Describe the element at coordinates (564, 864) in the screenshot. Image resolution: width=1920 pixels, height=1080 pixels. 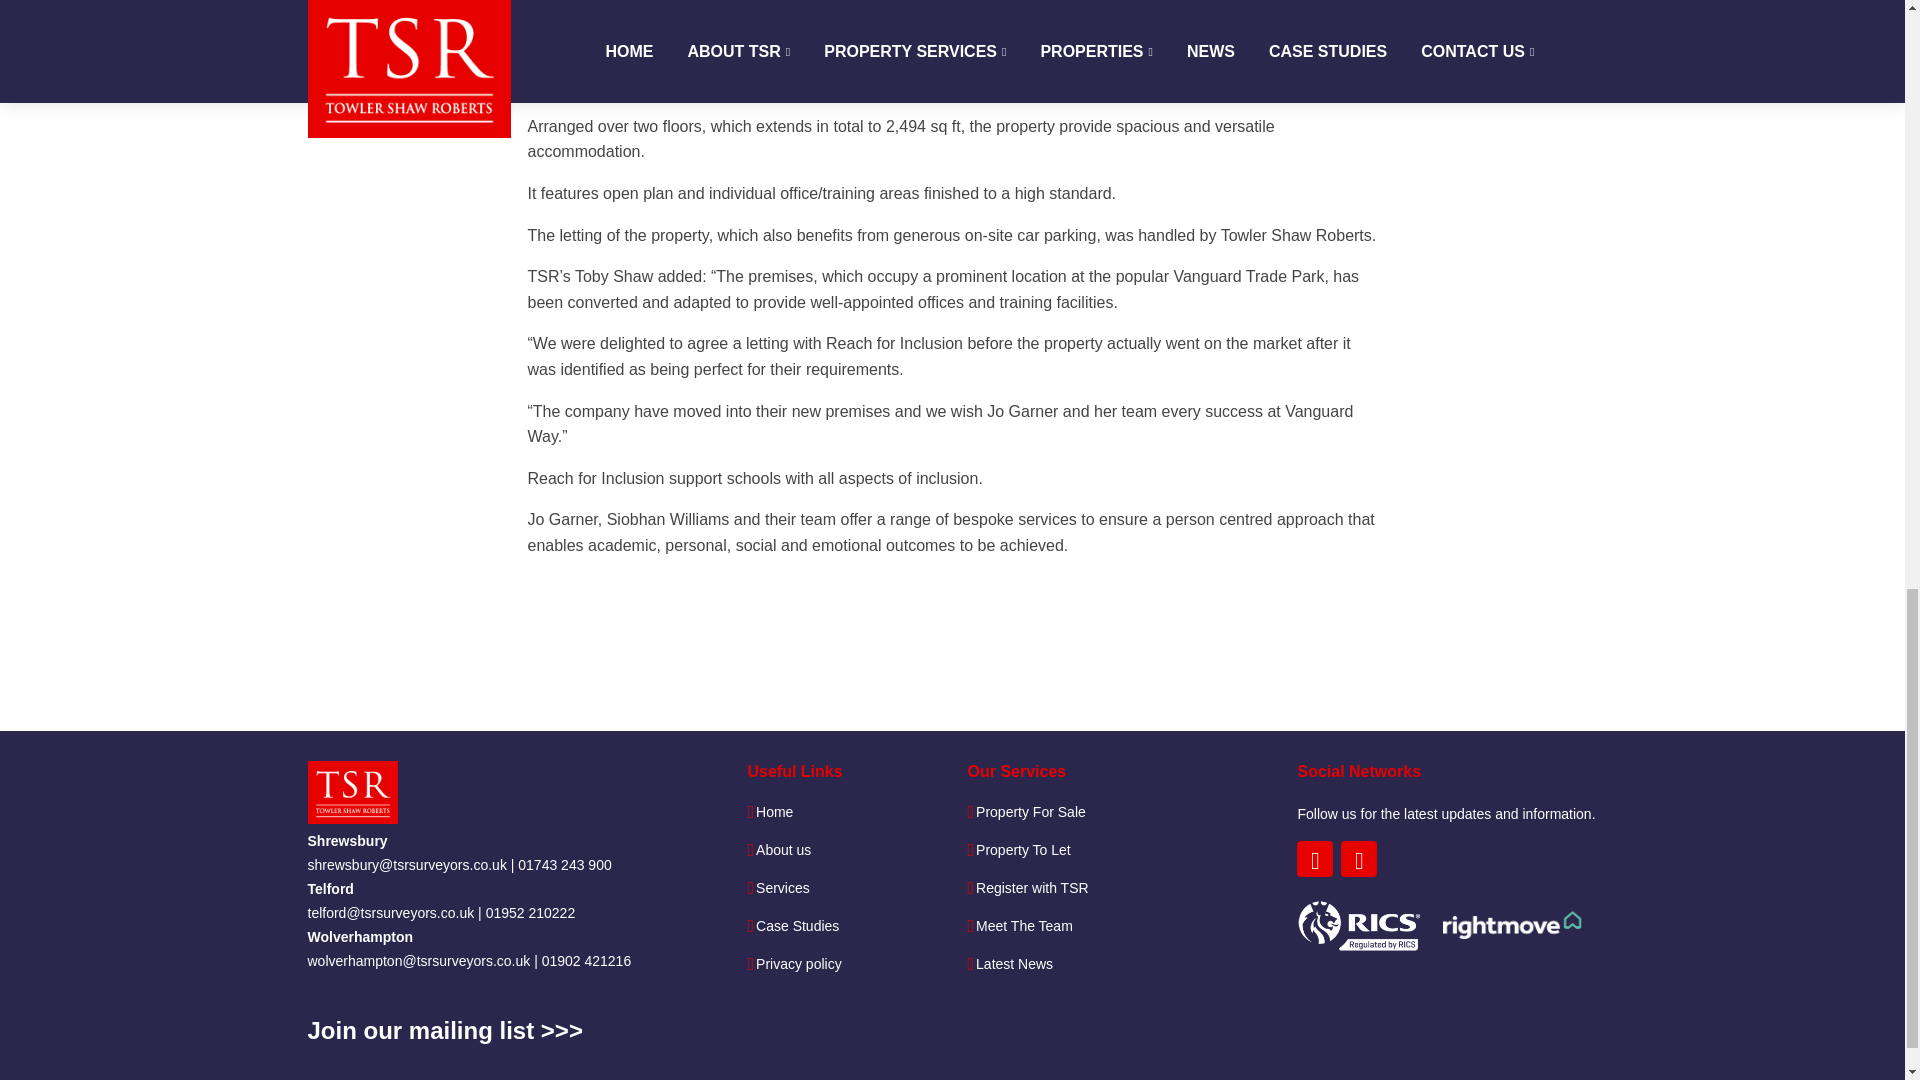
I see `01743 243 900` at that location.